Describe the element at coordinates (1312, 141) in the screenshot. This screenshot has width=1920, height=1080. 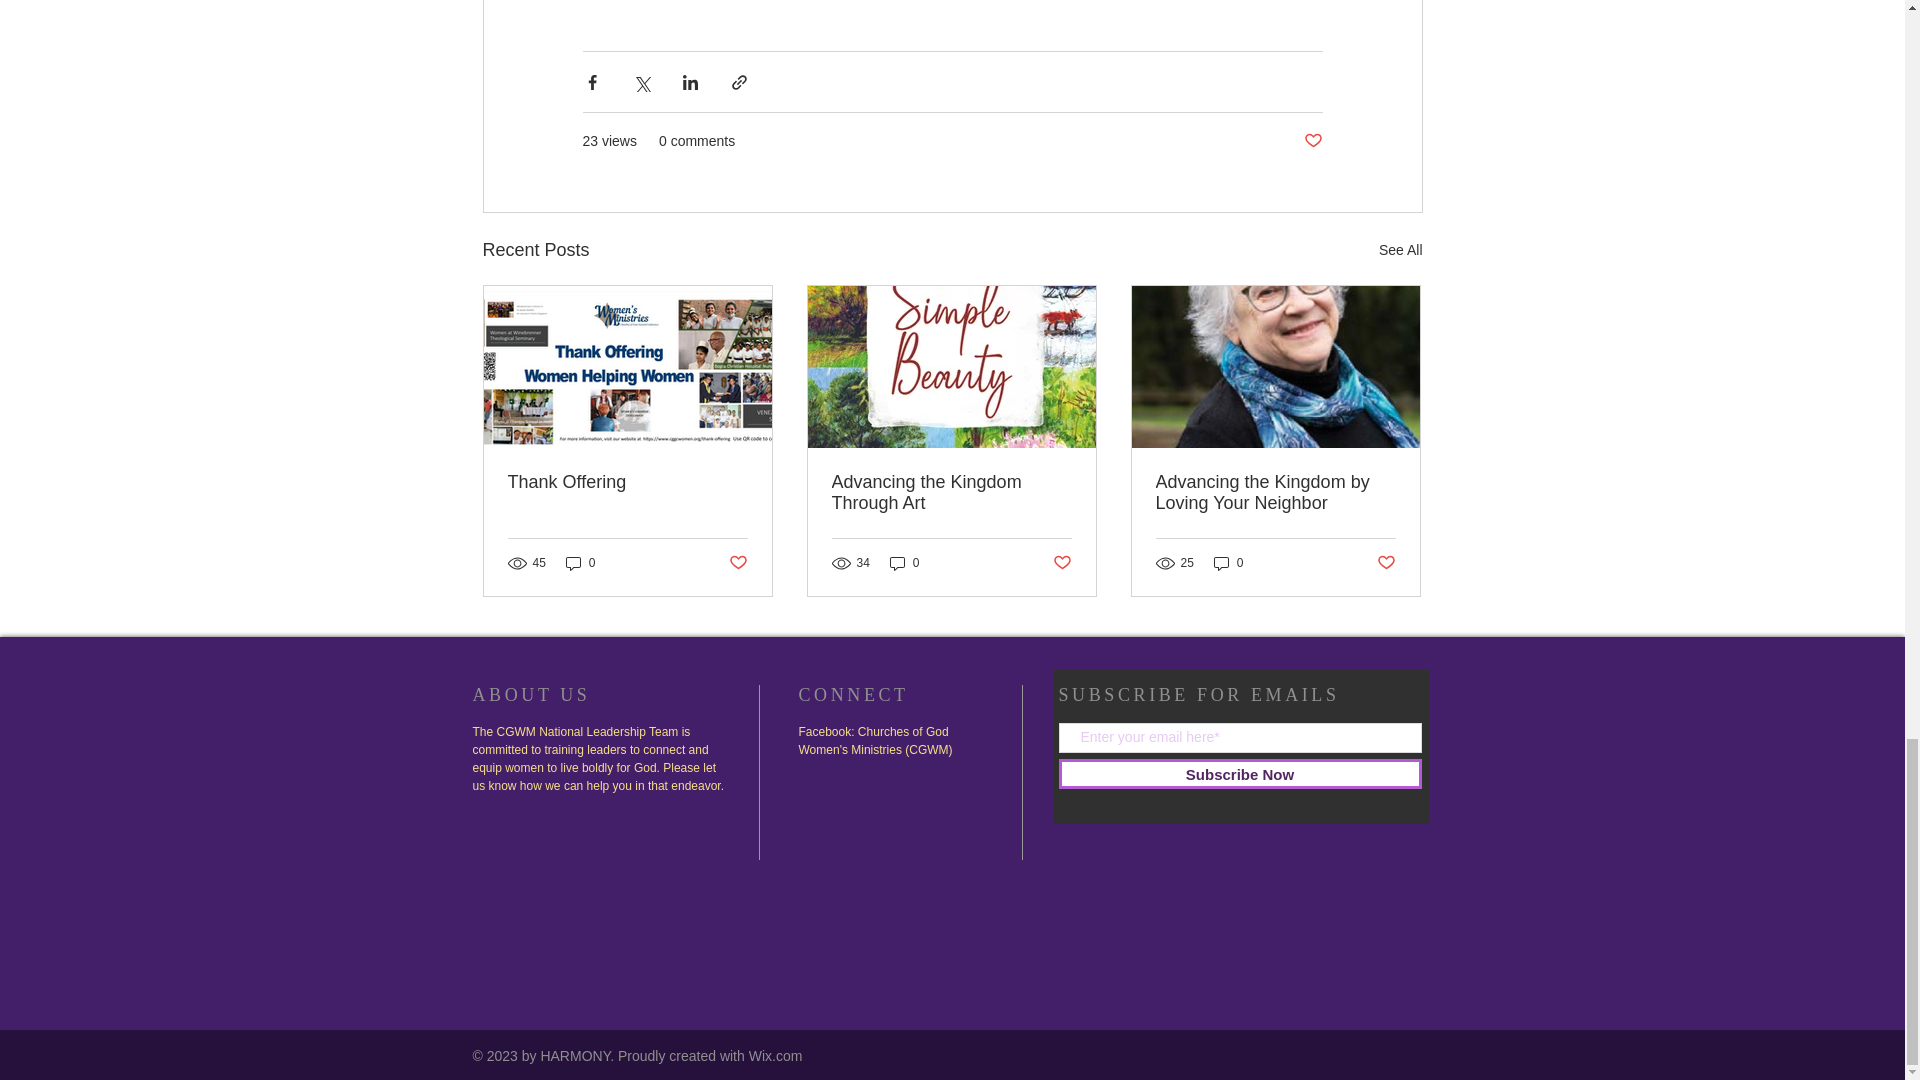
I see `Post not marked as liked` at that location.